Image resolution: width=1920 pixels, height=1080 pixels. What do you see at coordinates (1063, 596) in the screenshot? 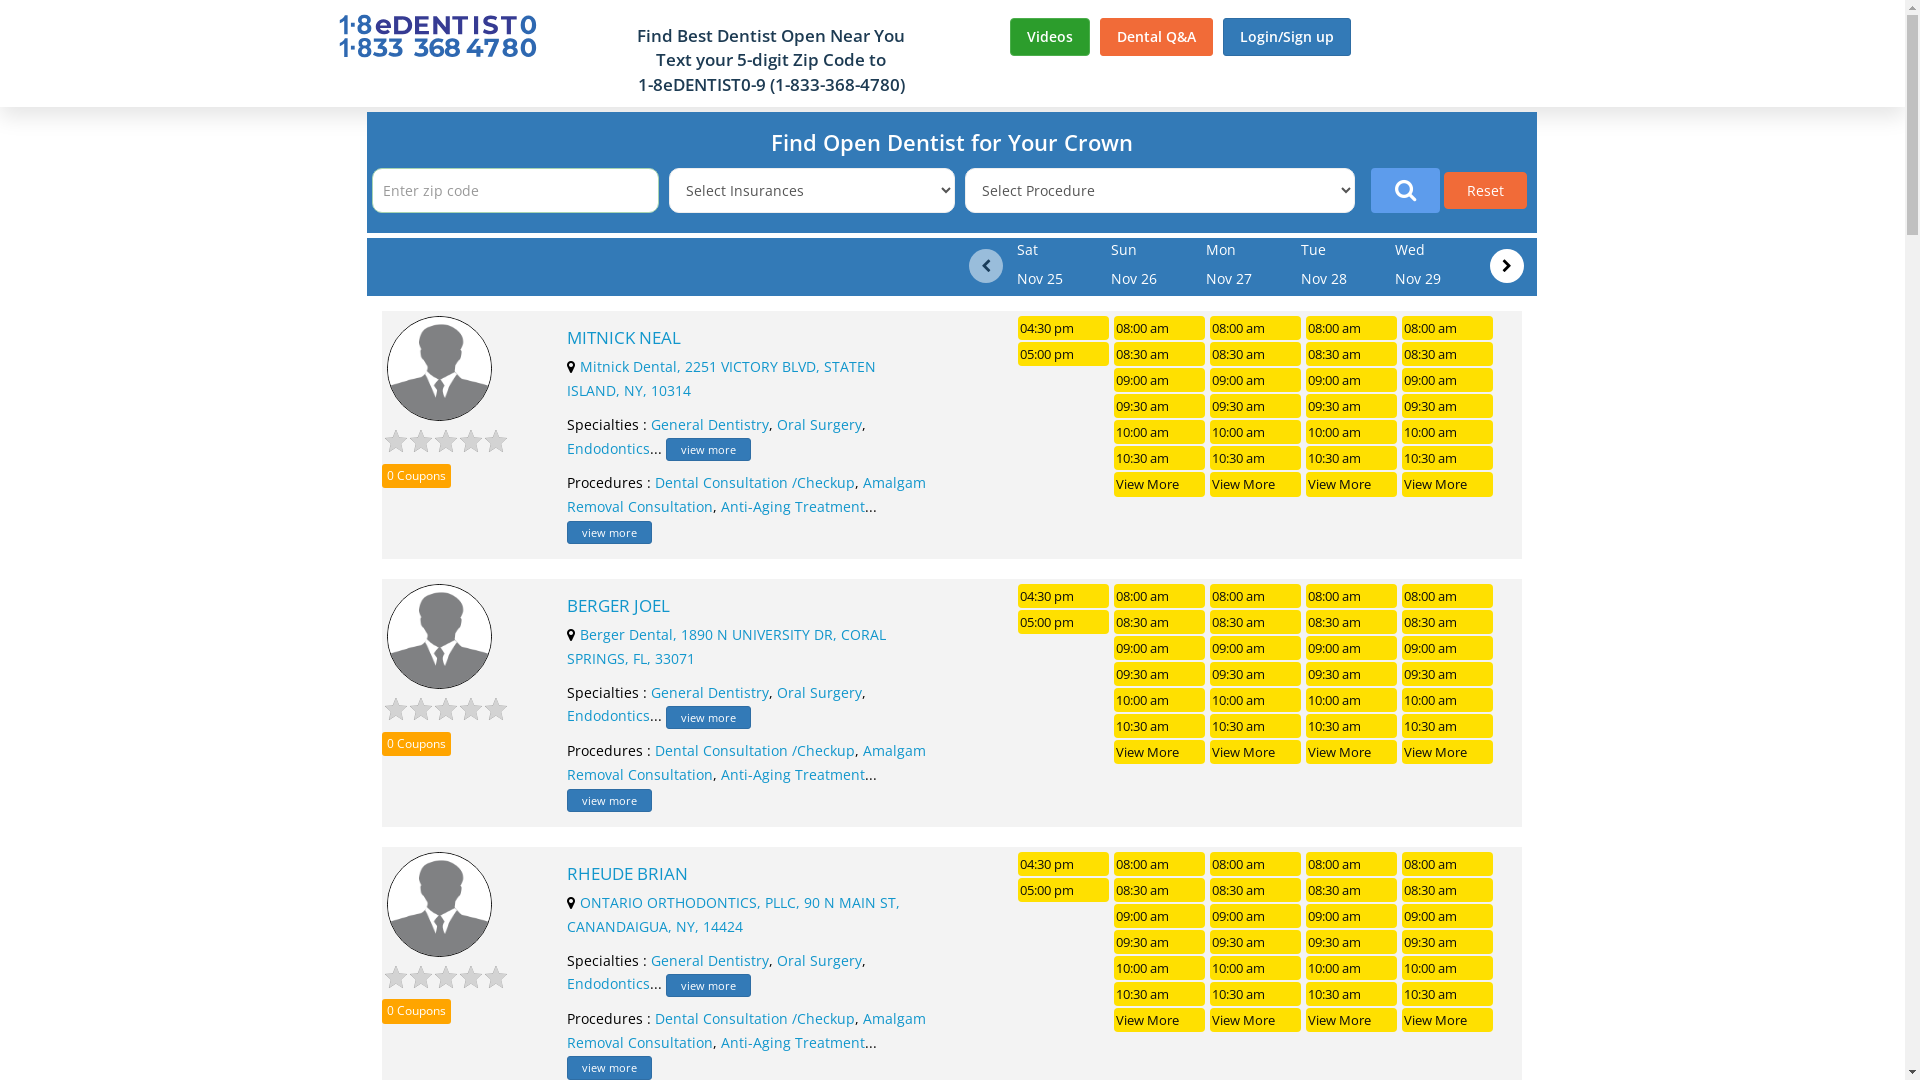
I see `04:30 pm` at bounding box center [1063, 596].